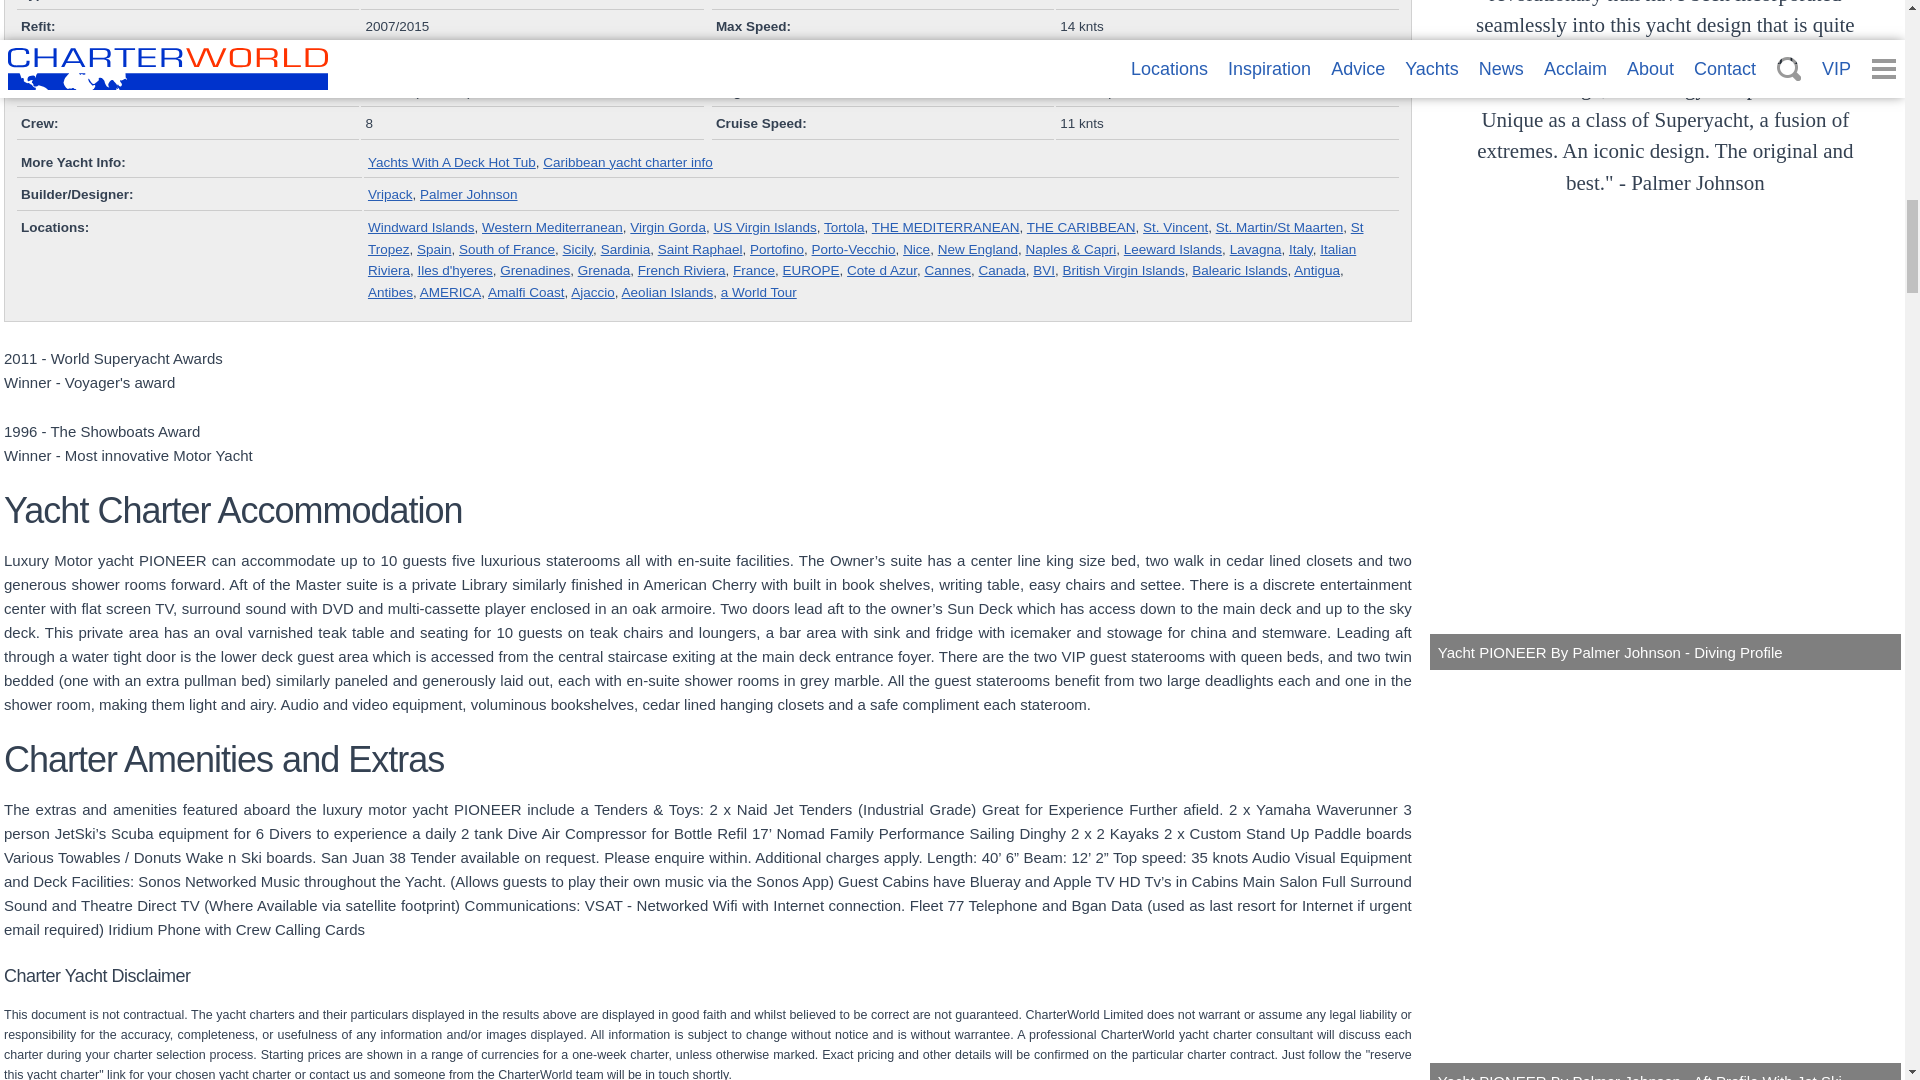 The height and width of the screenshot is (1080, 1920). Describe the element at coordinates (1665, 457) in the screenshot. I see `Yacht PIONEER By Palmer Johnson - Diving Profile` at that location.